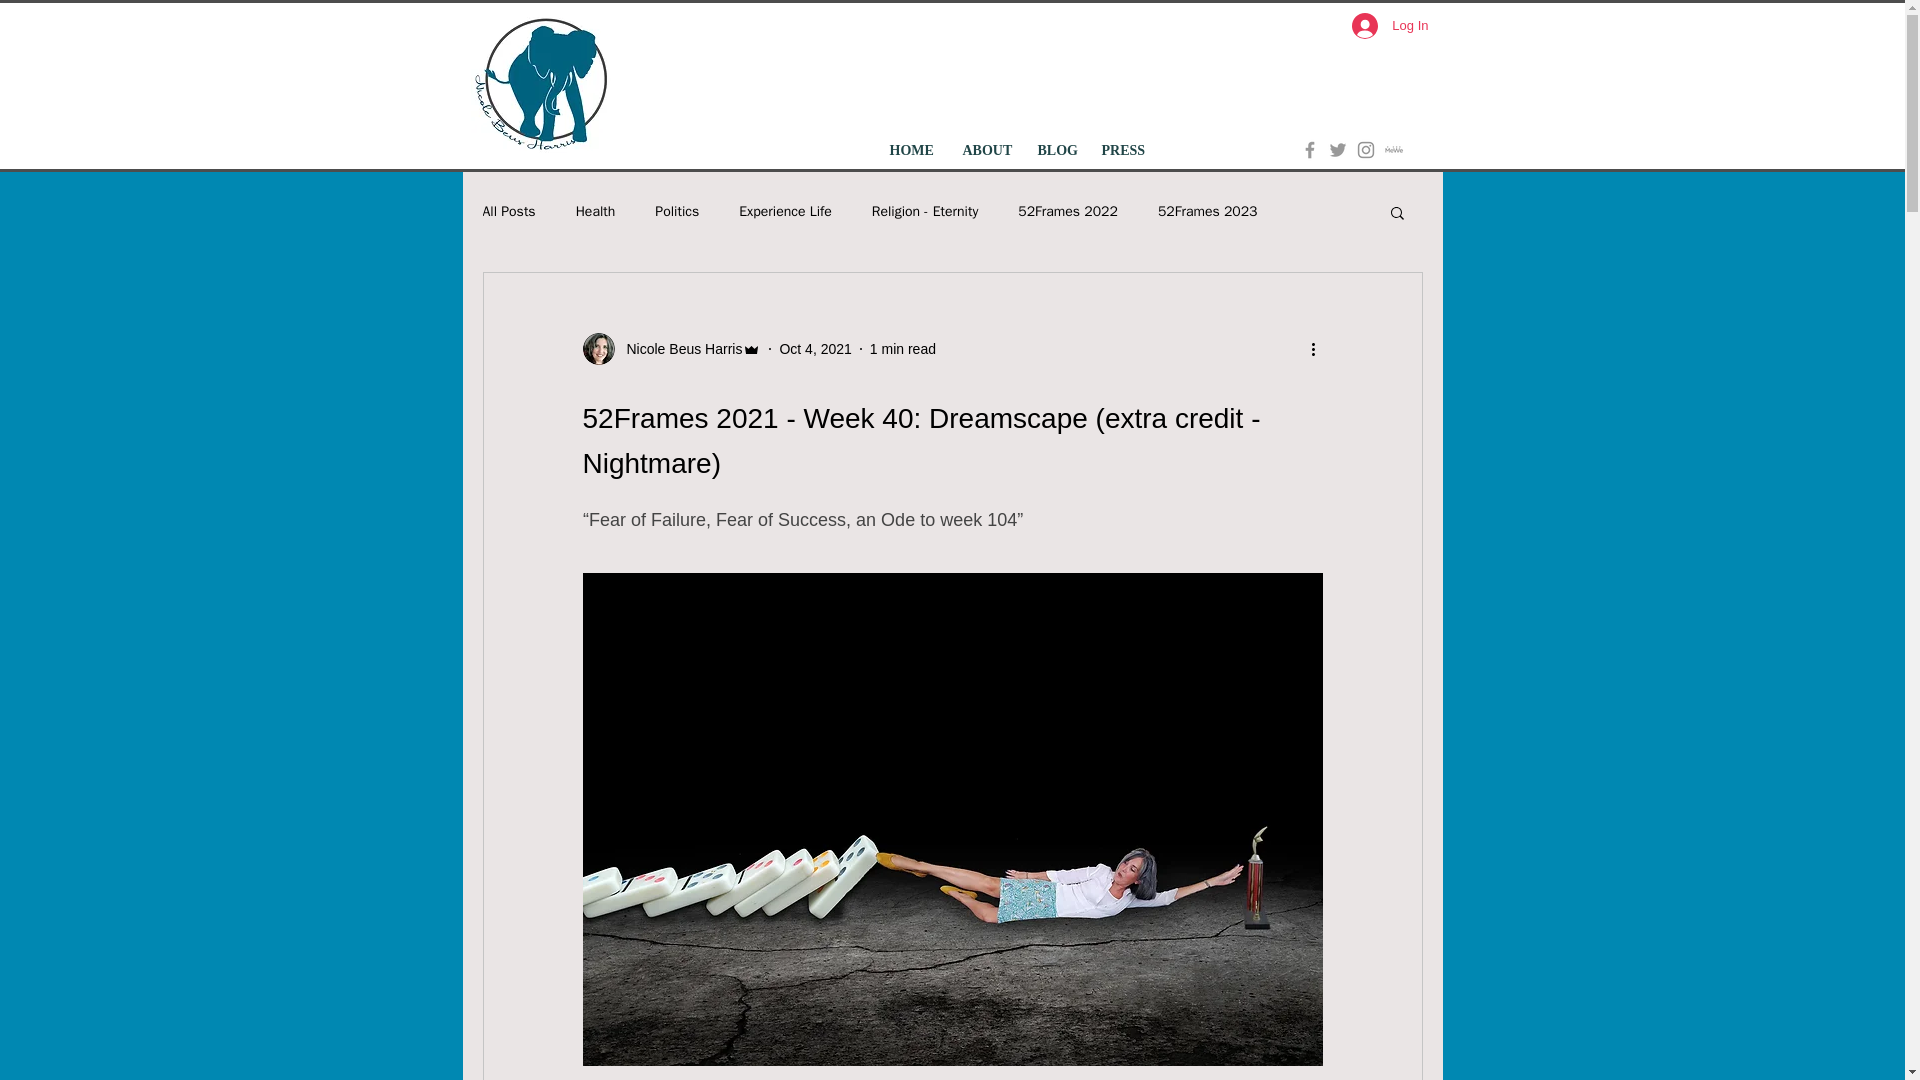 This screenshot has height=1080, width=1920. I want to click on Health, so click(596, 212).